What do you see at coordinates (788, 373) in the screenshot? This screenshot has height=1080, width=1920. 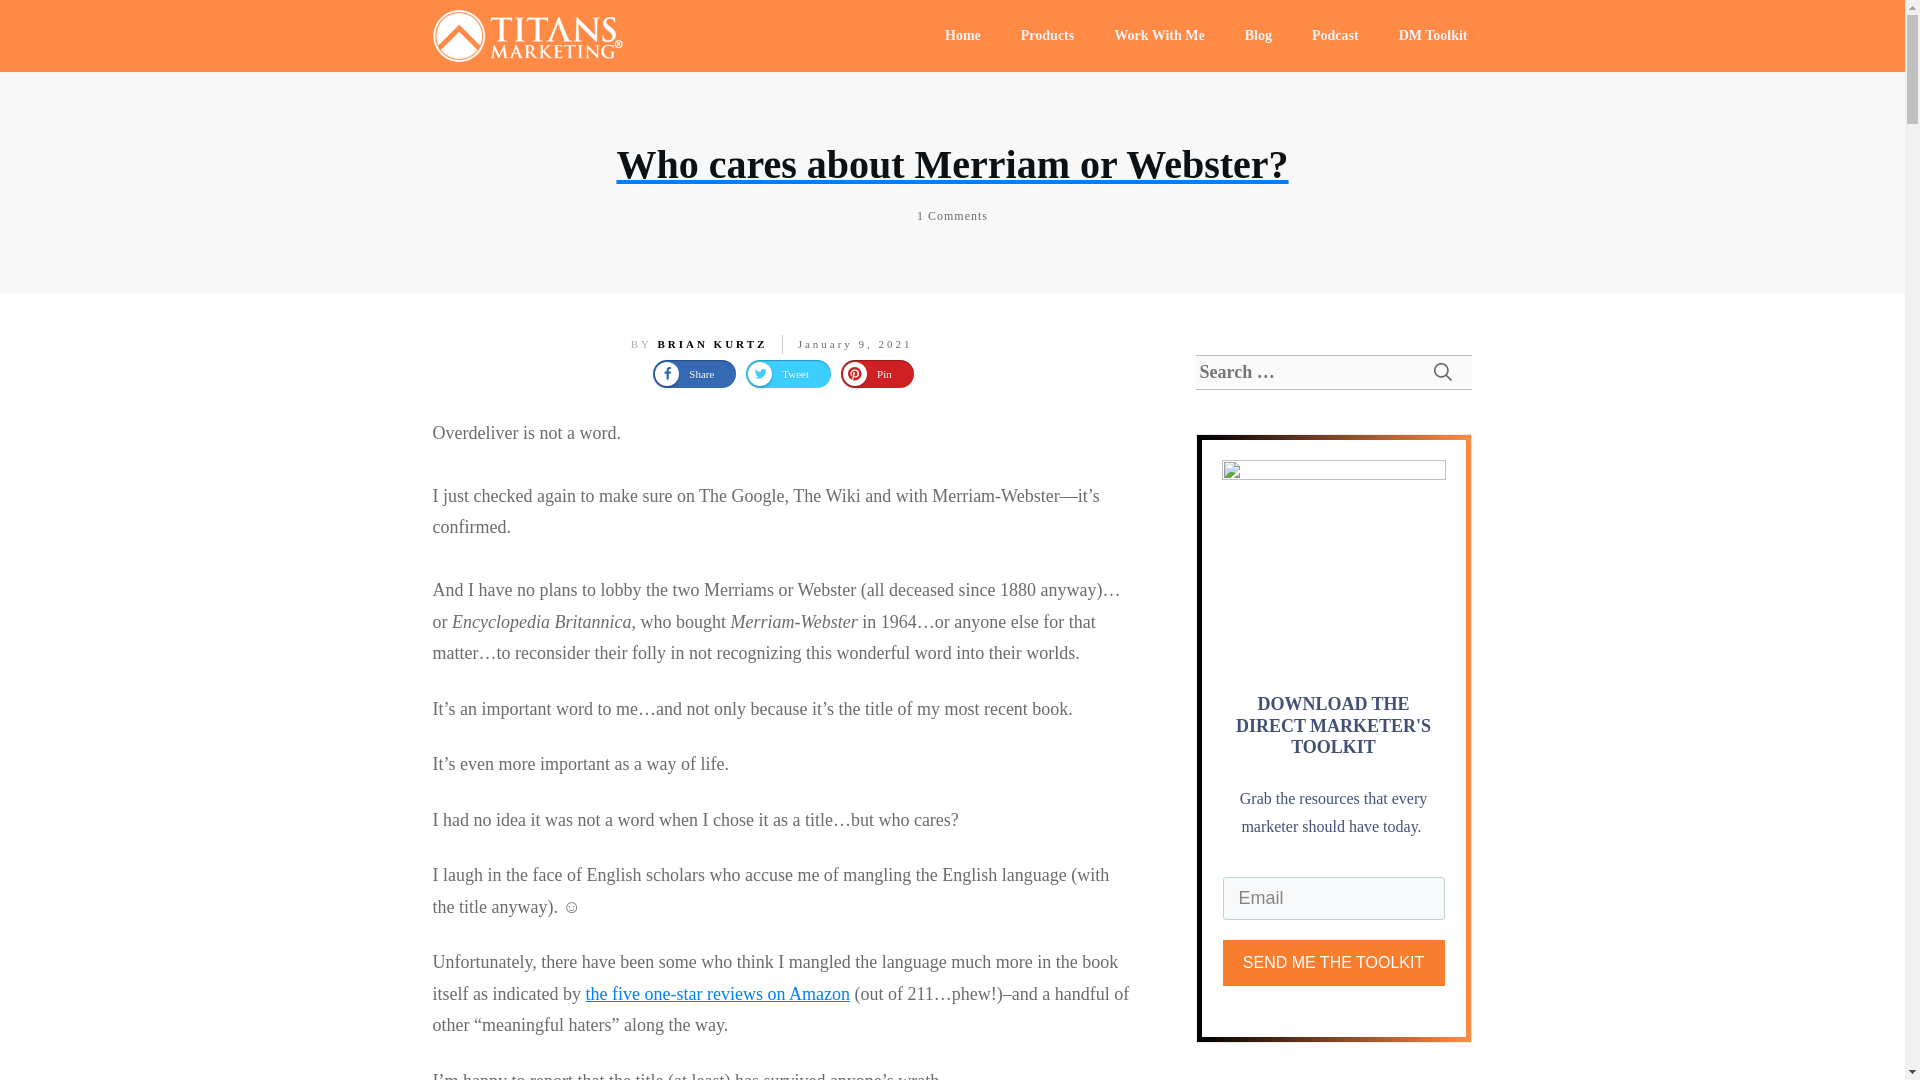 I see `Tweet` at bounding box center [788, 373].